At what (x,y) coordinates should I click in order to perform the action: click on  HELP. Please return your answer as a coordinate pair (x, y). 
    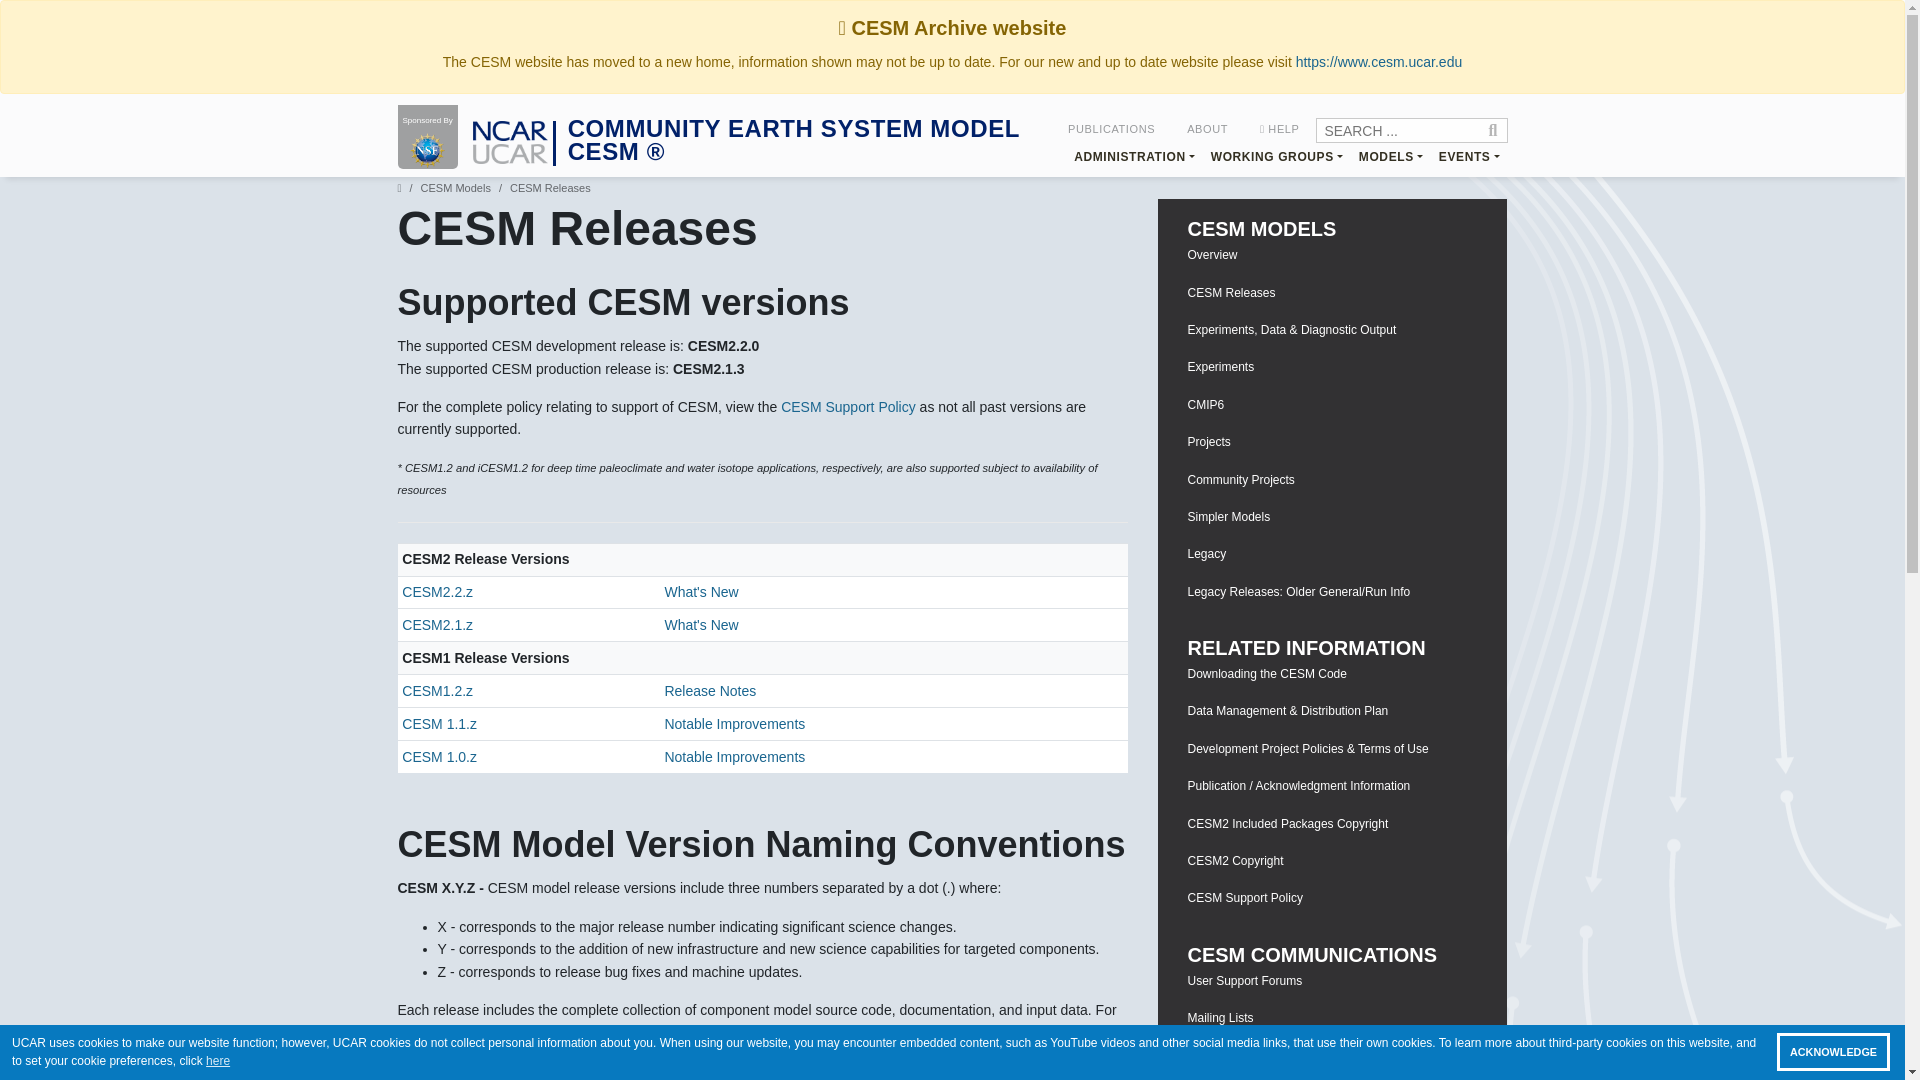
    Looking at the image, I should click on (1280, 128).